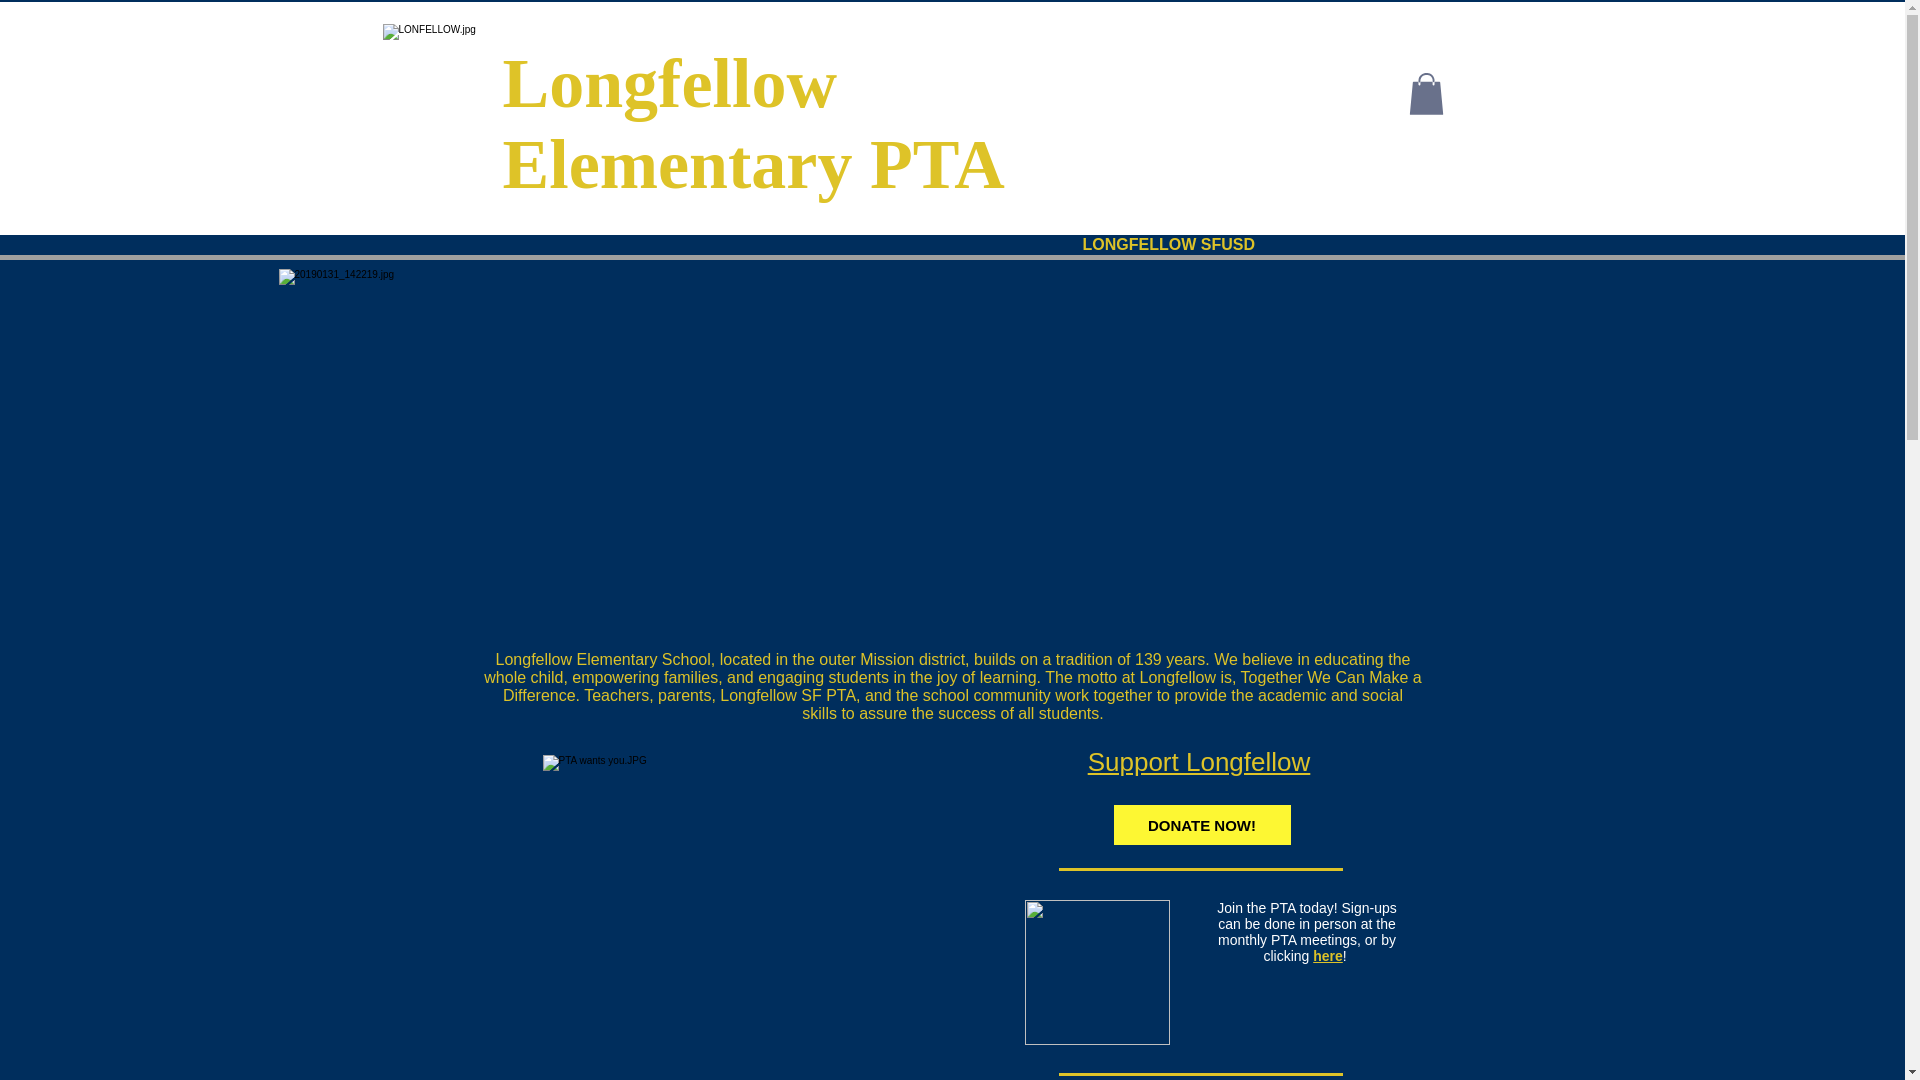 This screenshot has width=1920, height=1080. I want to click on LONGFELLOW SFUSD, so click(1168, 244).